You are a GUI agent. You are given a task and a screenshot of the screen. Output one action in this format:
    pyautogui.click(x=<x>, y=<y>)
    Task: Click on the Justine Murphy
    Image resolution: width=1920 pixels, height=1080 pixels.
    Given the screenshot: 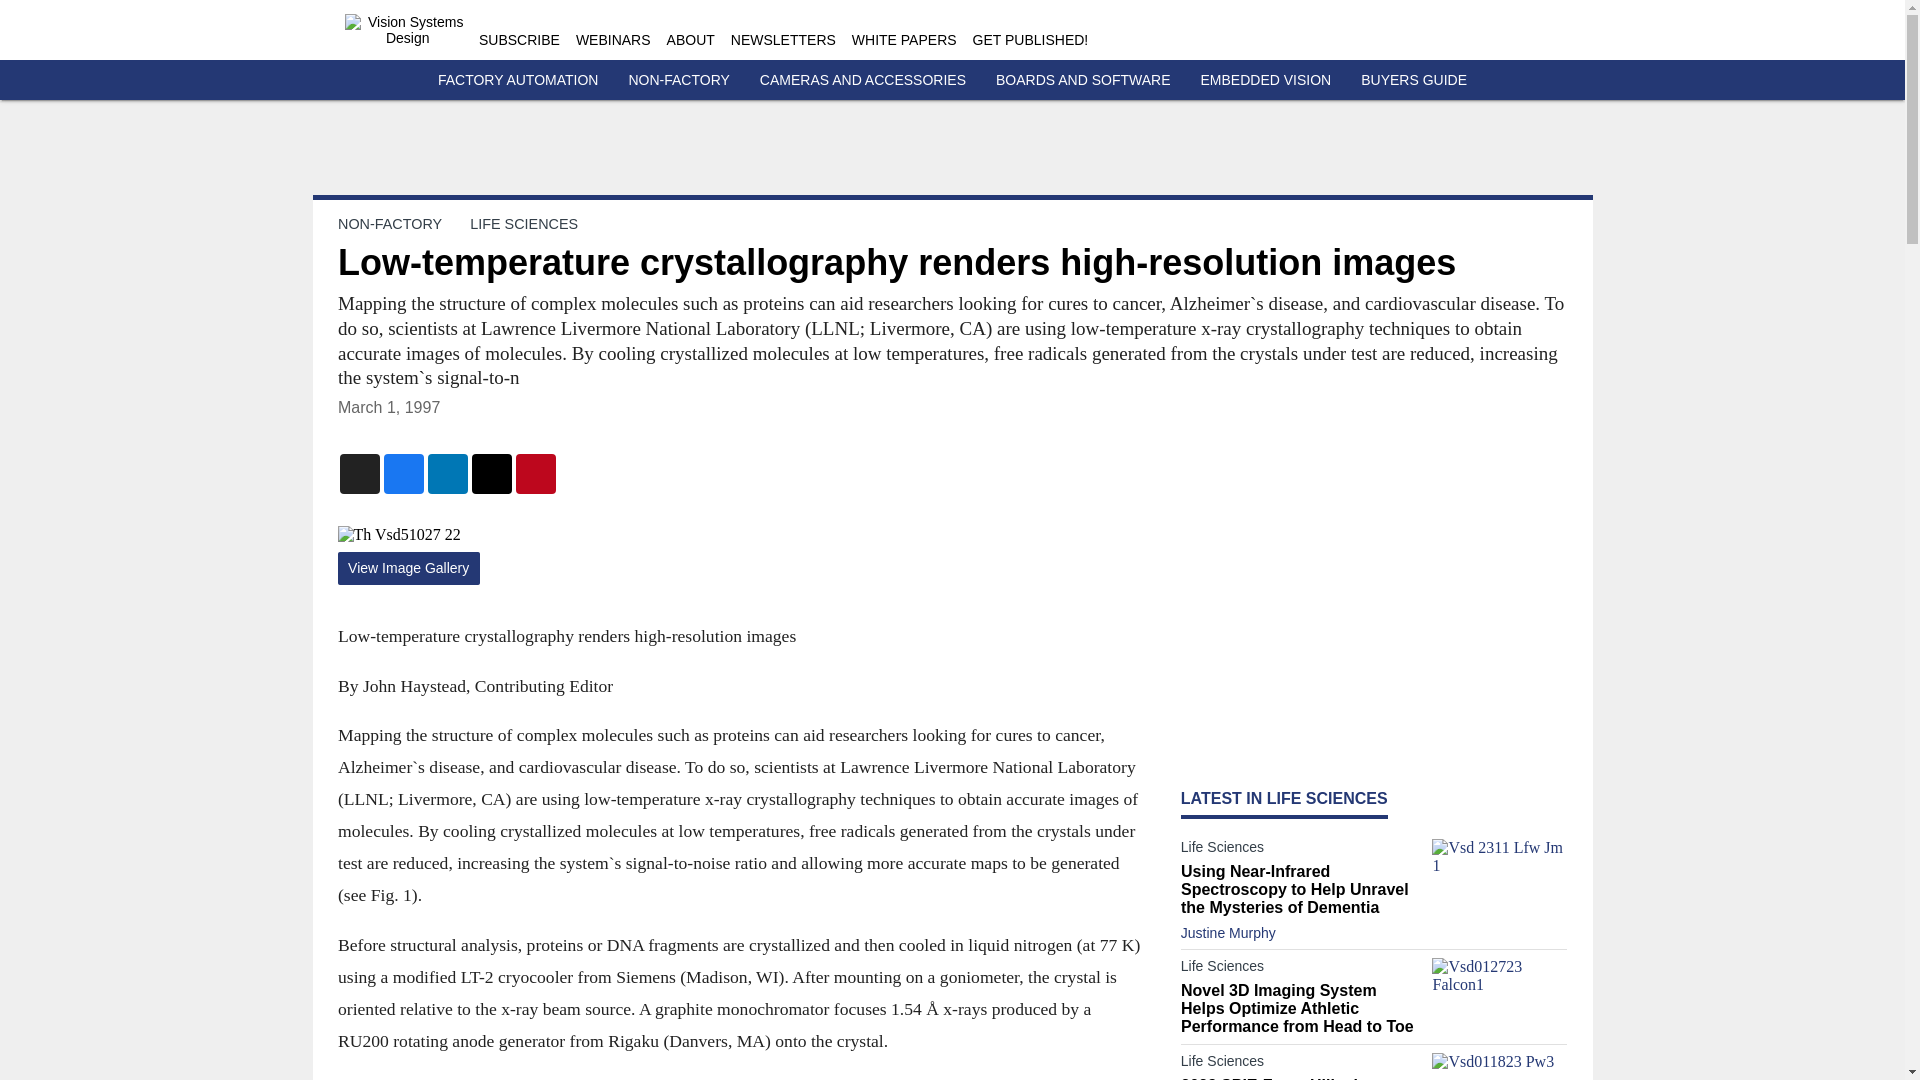 What is the action you would take?
    pyautogui.click(x=1228, y=932)
    